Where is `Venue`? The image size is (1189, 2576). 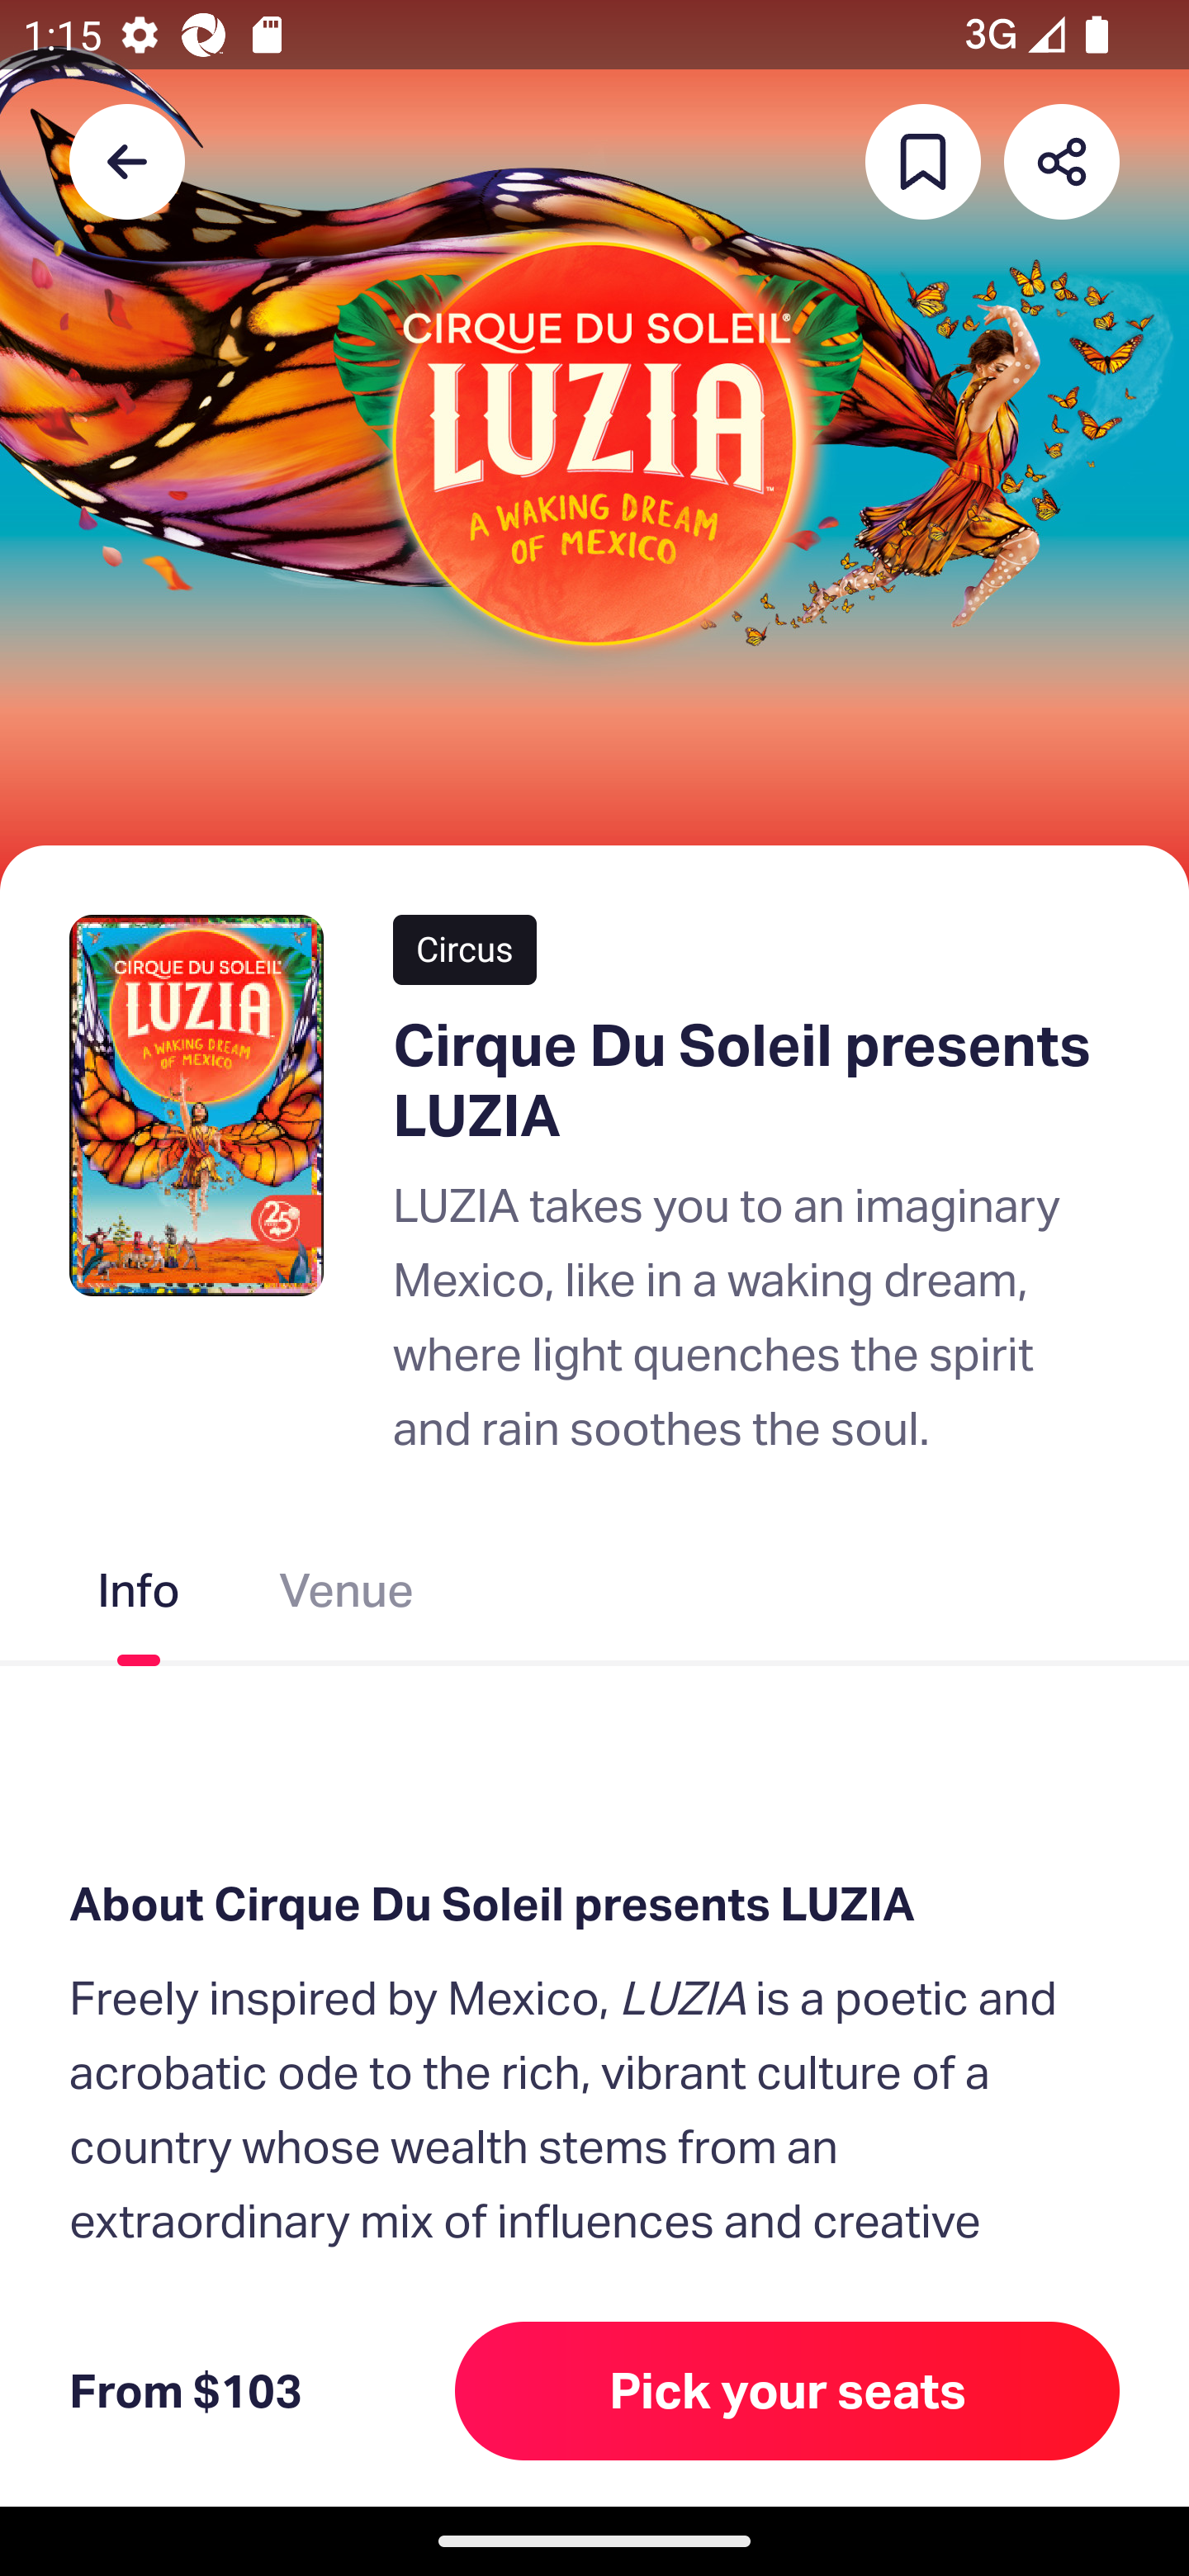
Venue is located at coordinates (346, 1597).